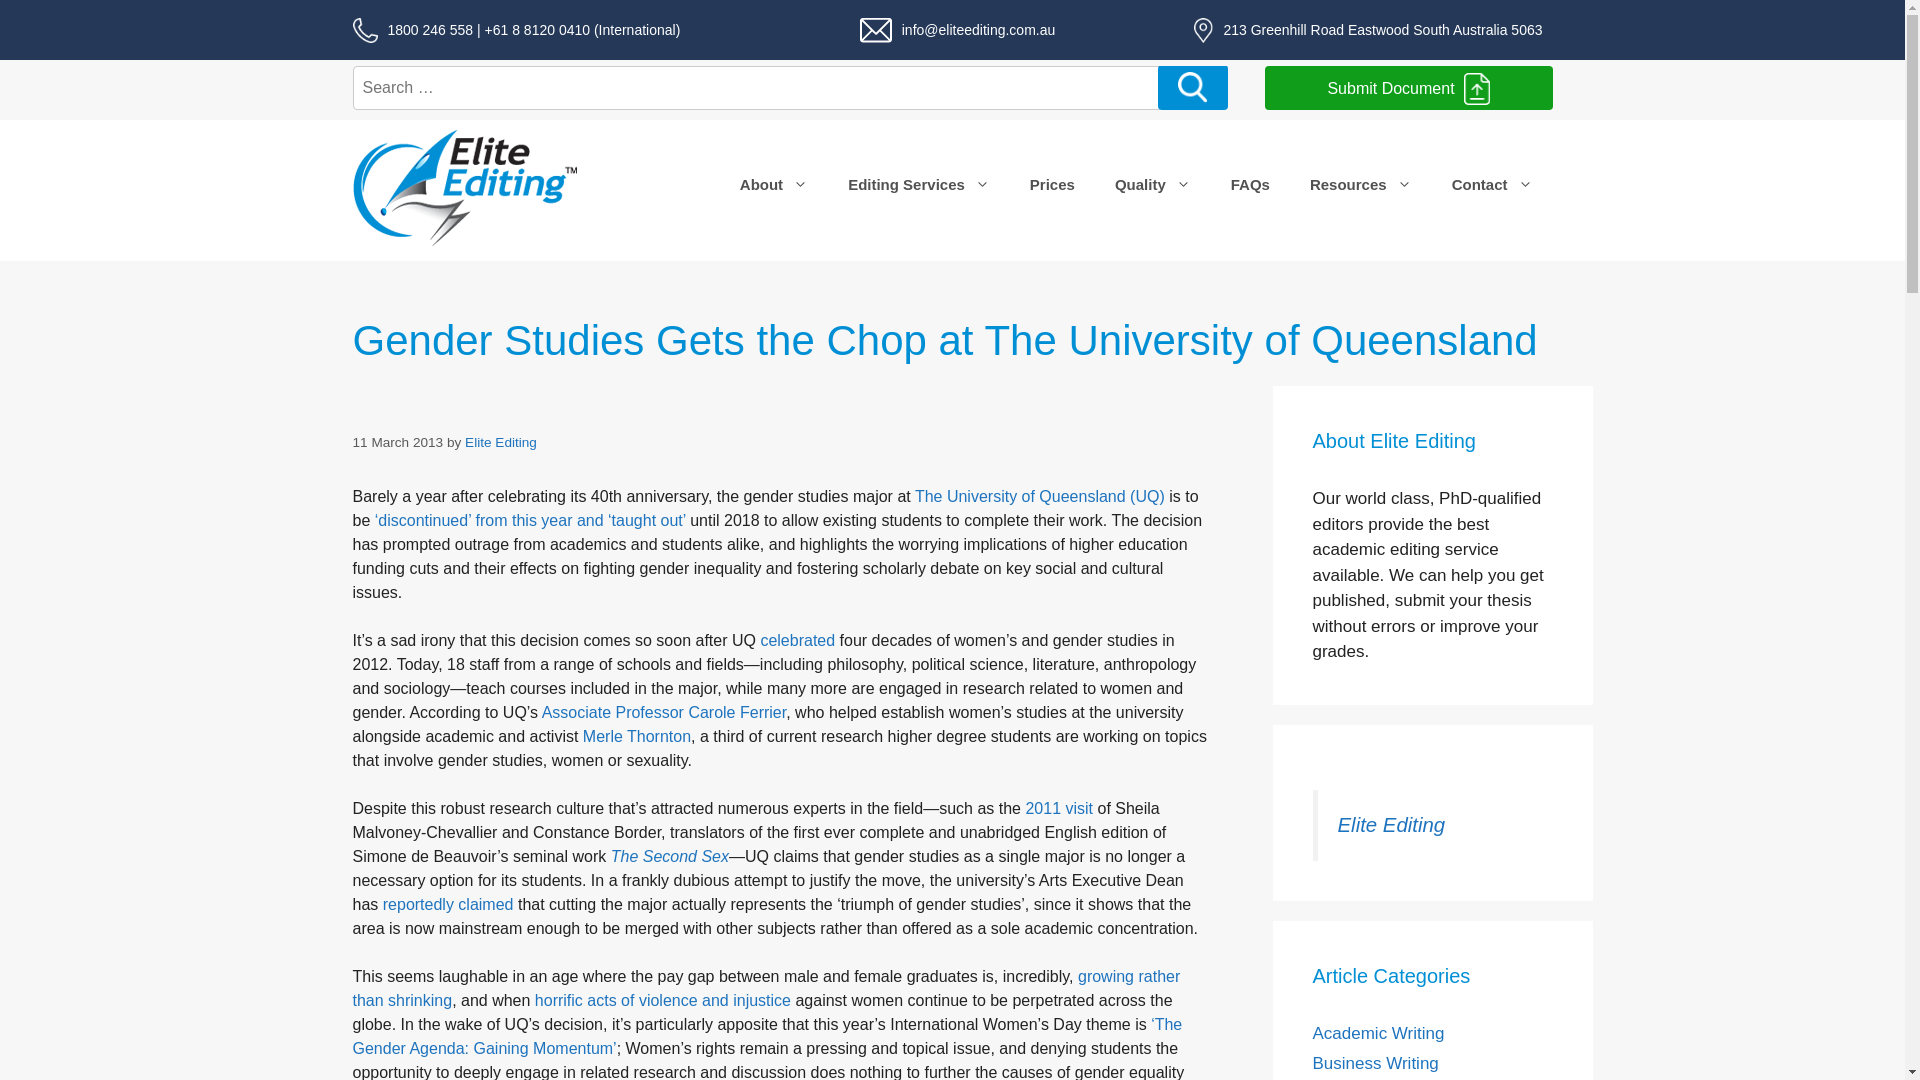 The width and height of the screenshot is (1920, 1080). What do you see at coordinates (670, 856) in the screenshot?
I see `The Second Sex` at bounding box center [670, 856].